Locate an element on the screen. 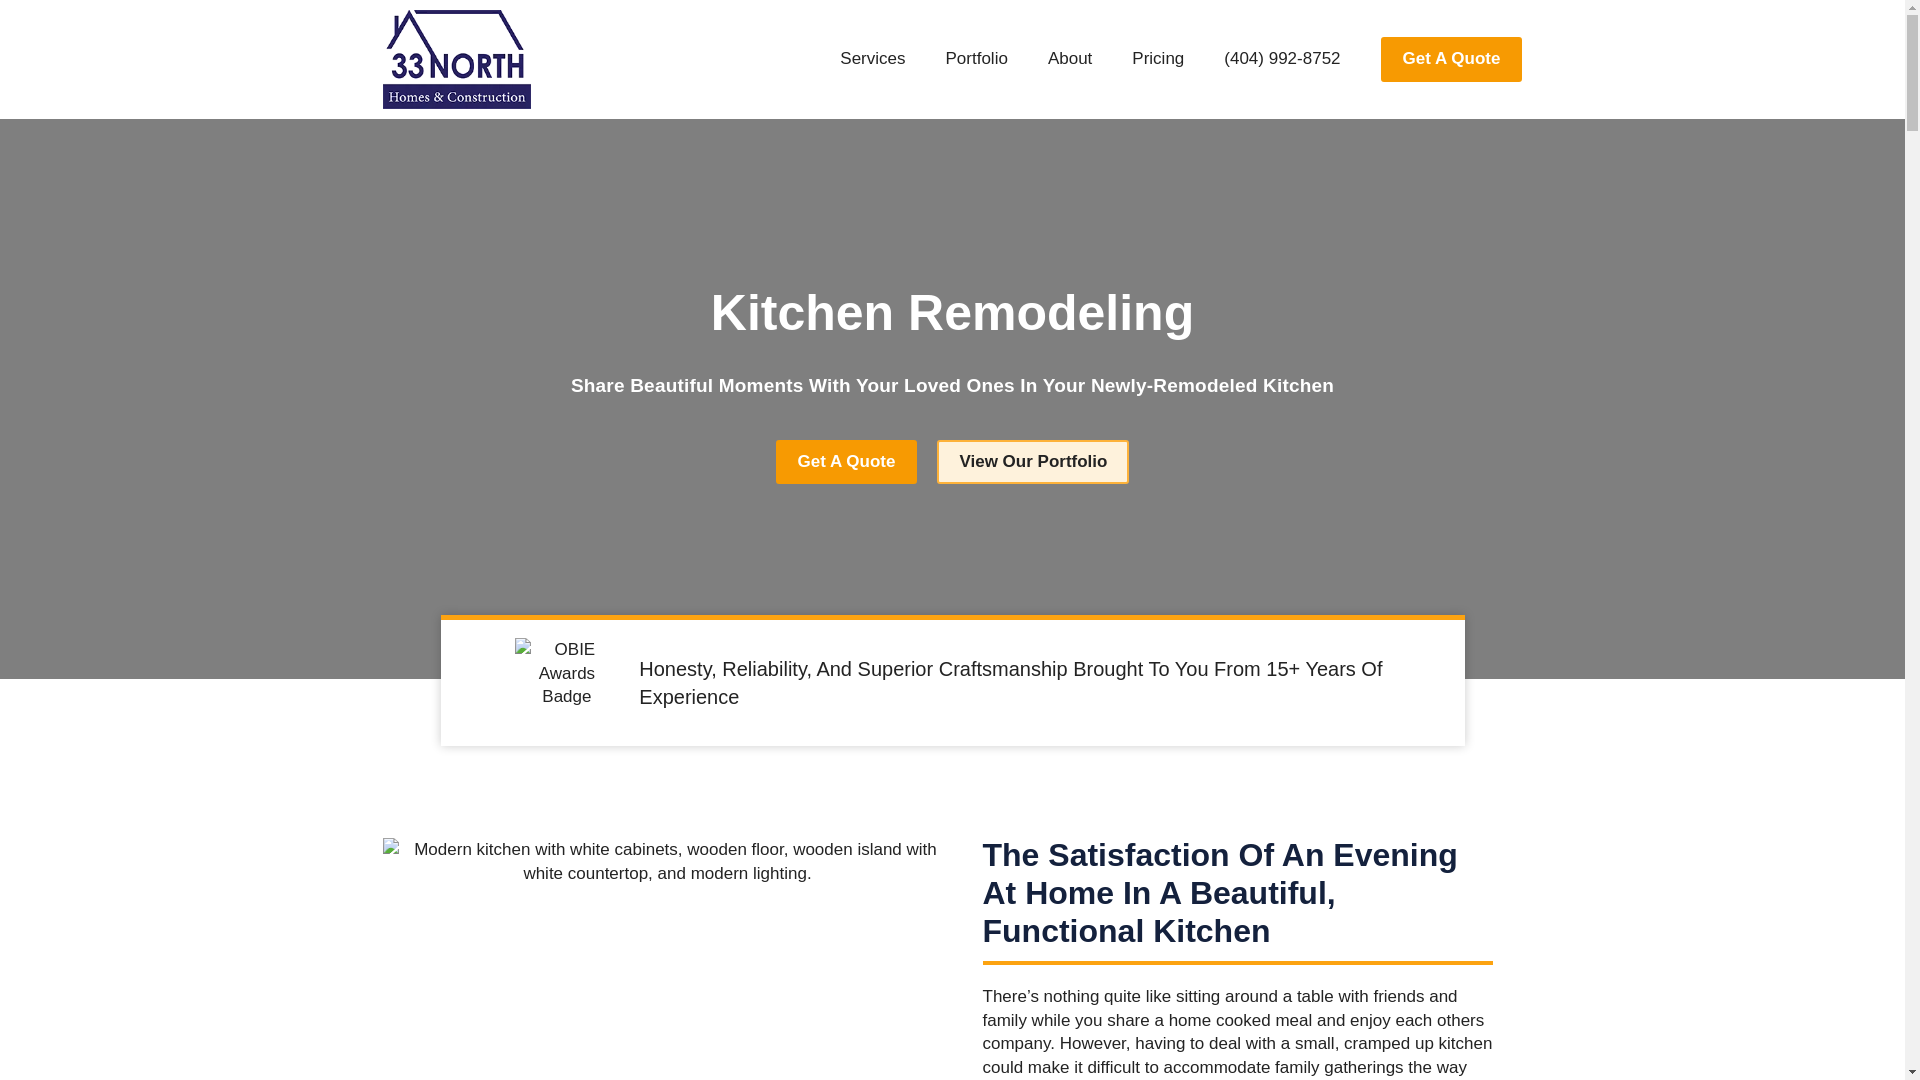 The height and width of the screenshot is (1080, 1920). Portfolio is located at coordinates (976, 58).